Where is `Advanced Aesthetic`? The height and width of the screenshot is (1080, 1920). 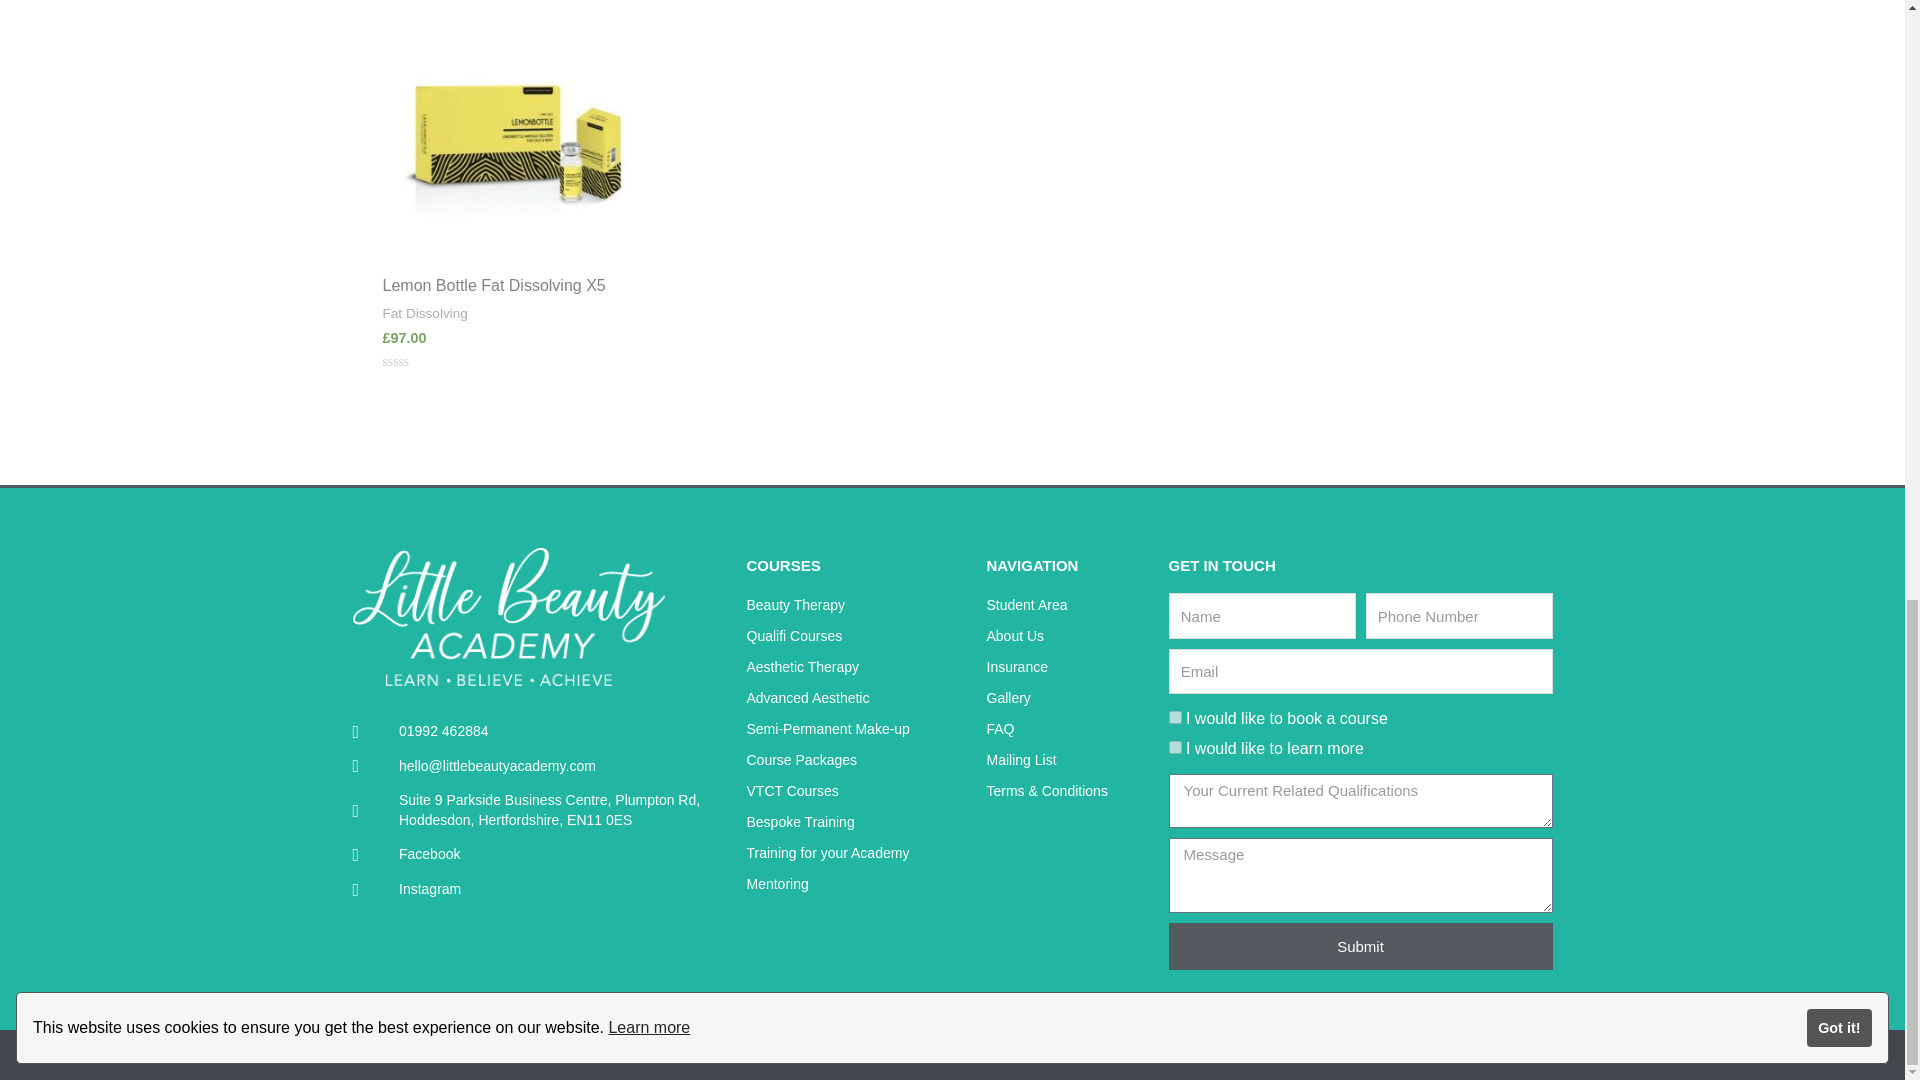 Advanced Aesthetic is located at coordinates (856, 698).